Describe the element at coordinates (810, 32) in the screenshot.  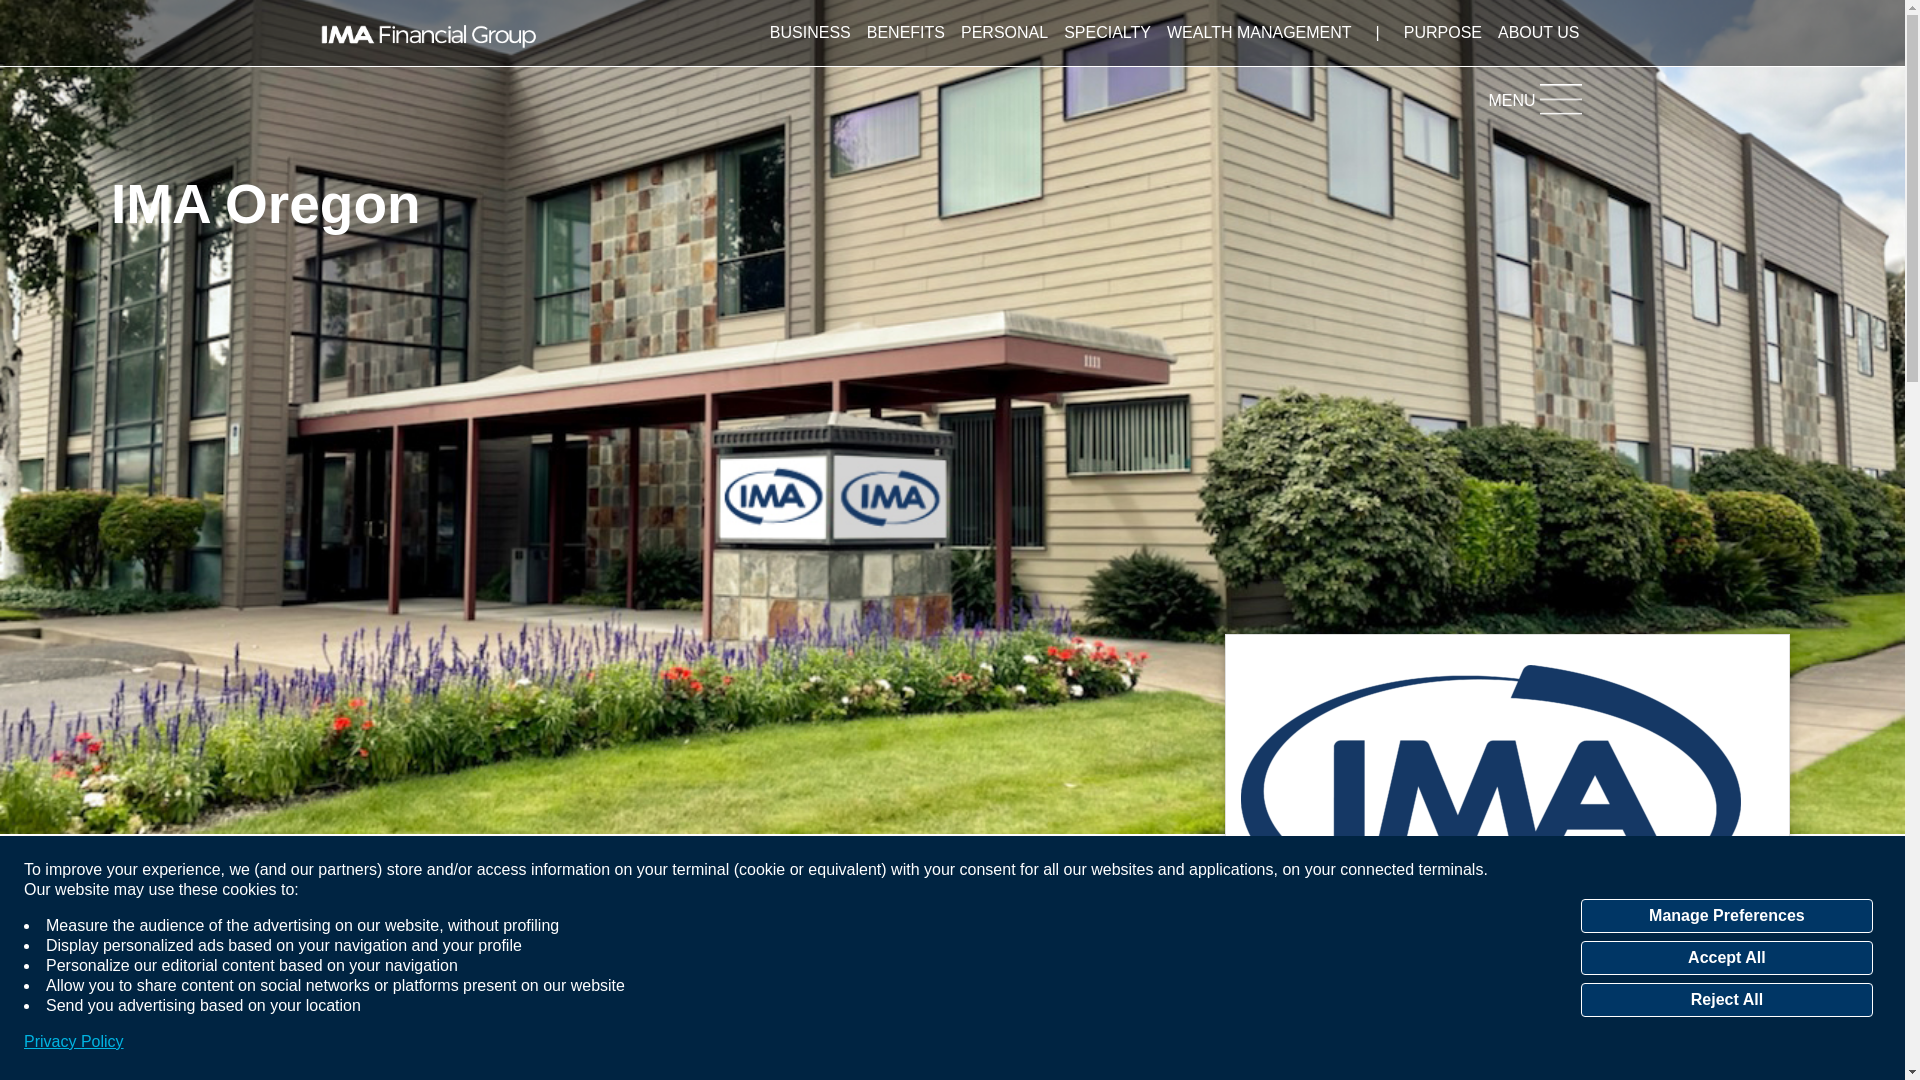
I see `Business` at that location.